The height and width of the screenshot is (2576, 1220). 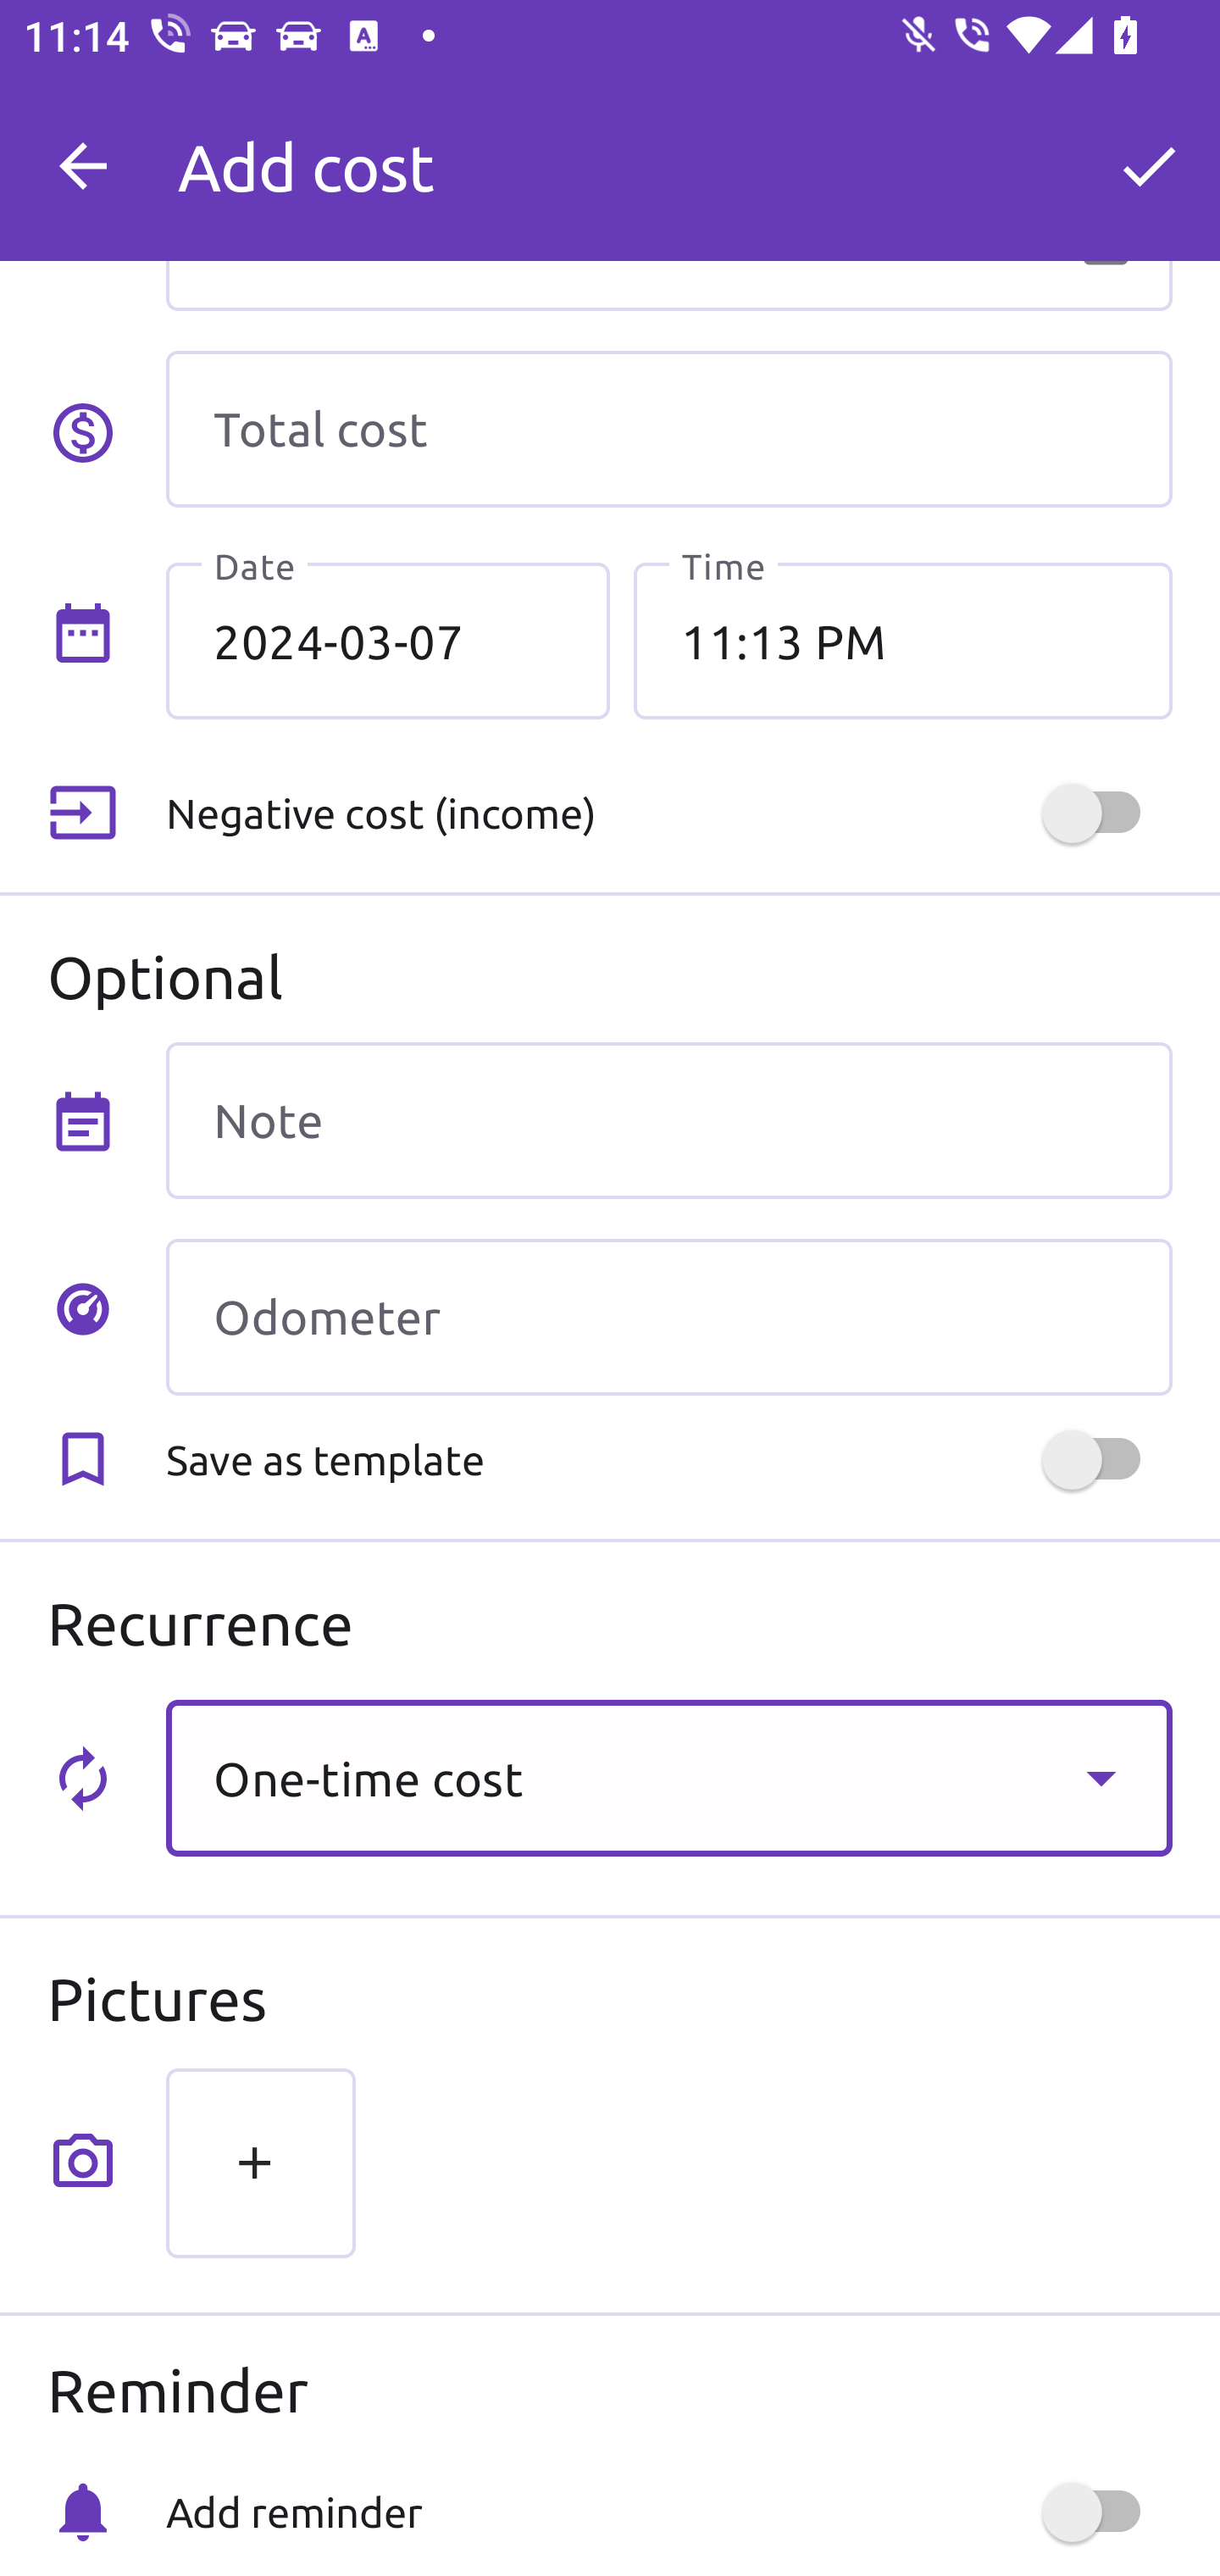 What do you see at coordinates (902, 640) in the screenshot?
I see `11:13 PM` at bounding box center [902, 640].